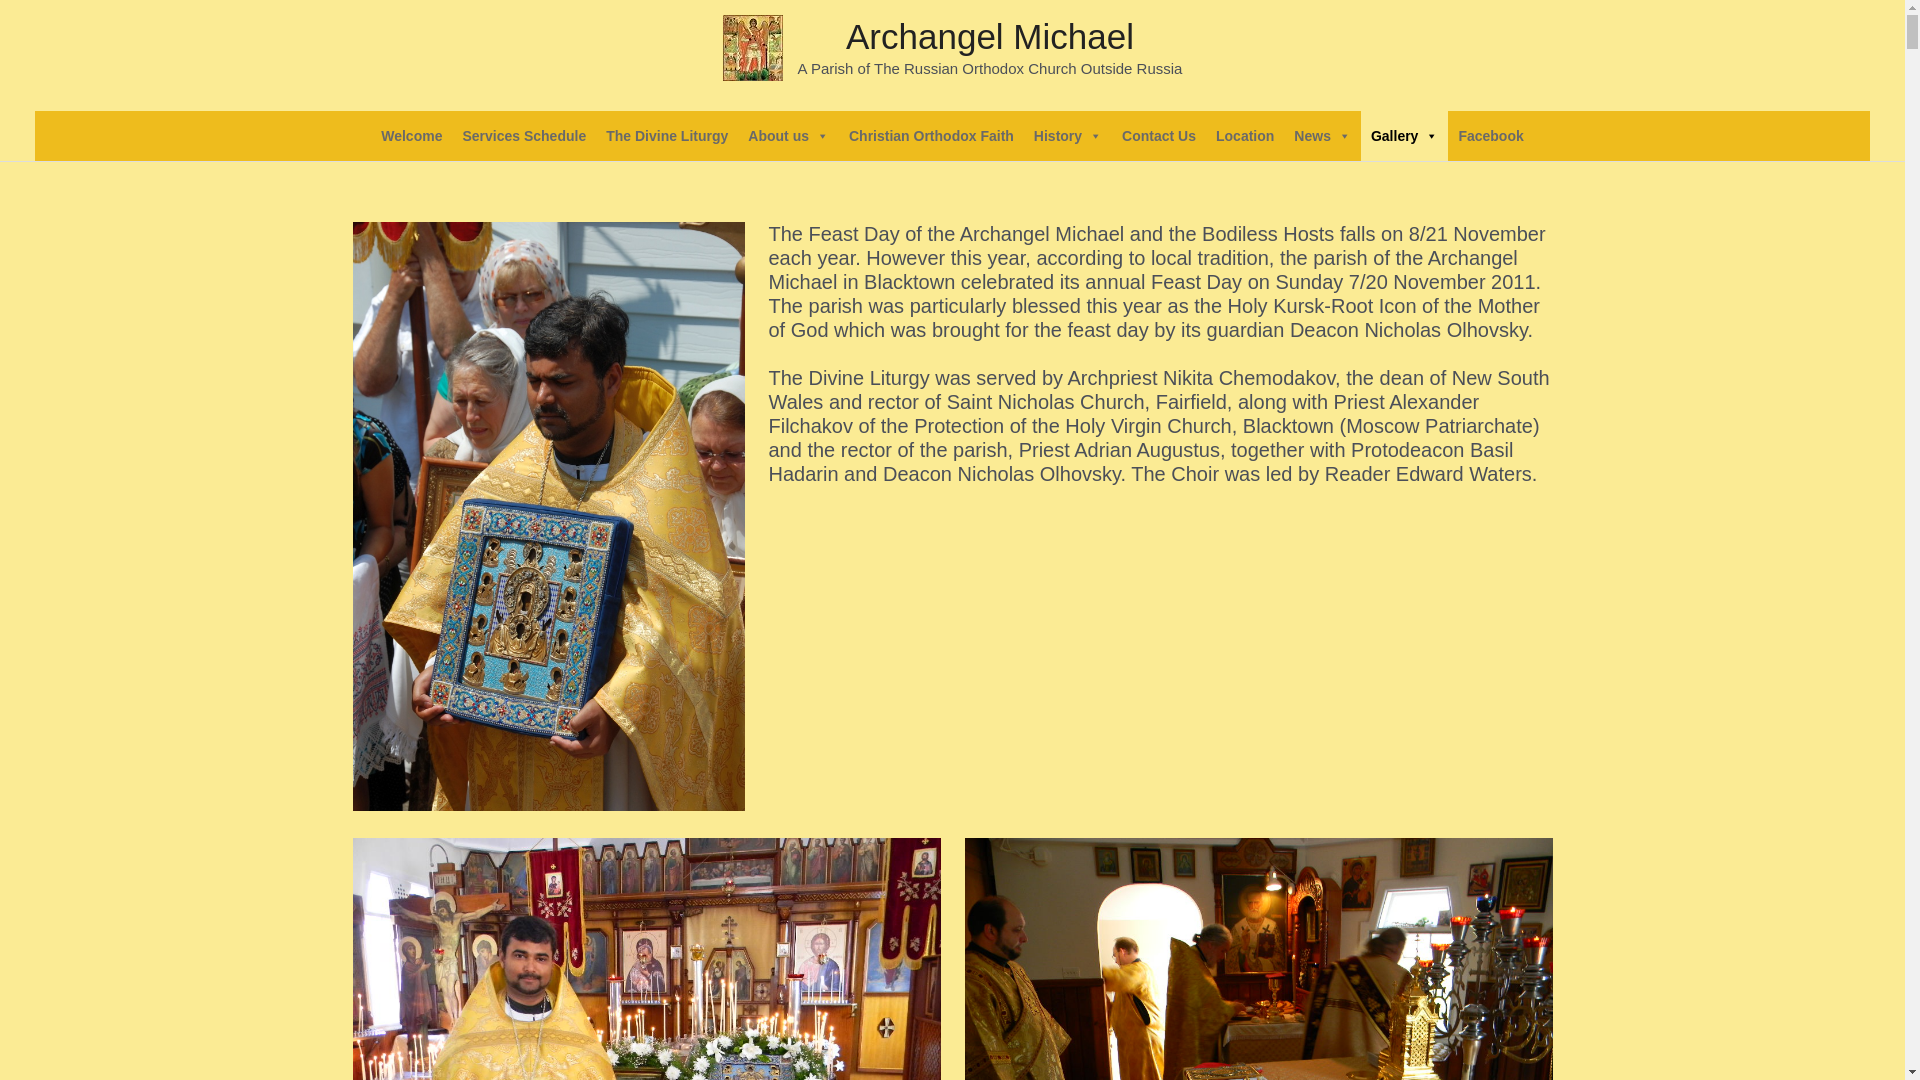  I want to click on About us, so click(788, 136).